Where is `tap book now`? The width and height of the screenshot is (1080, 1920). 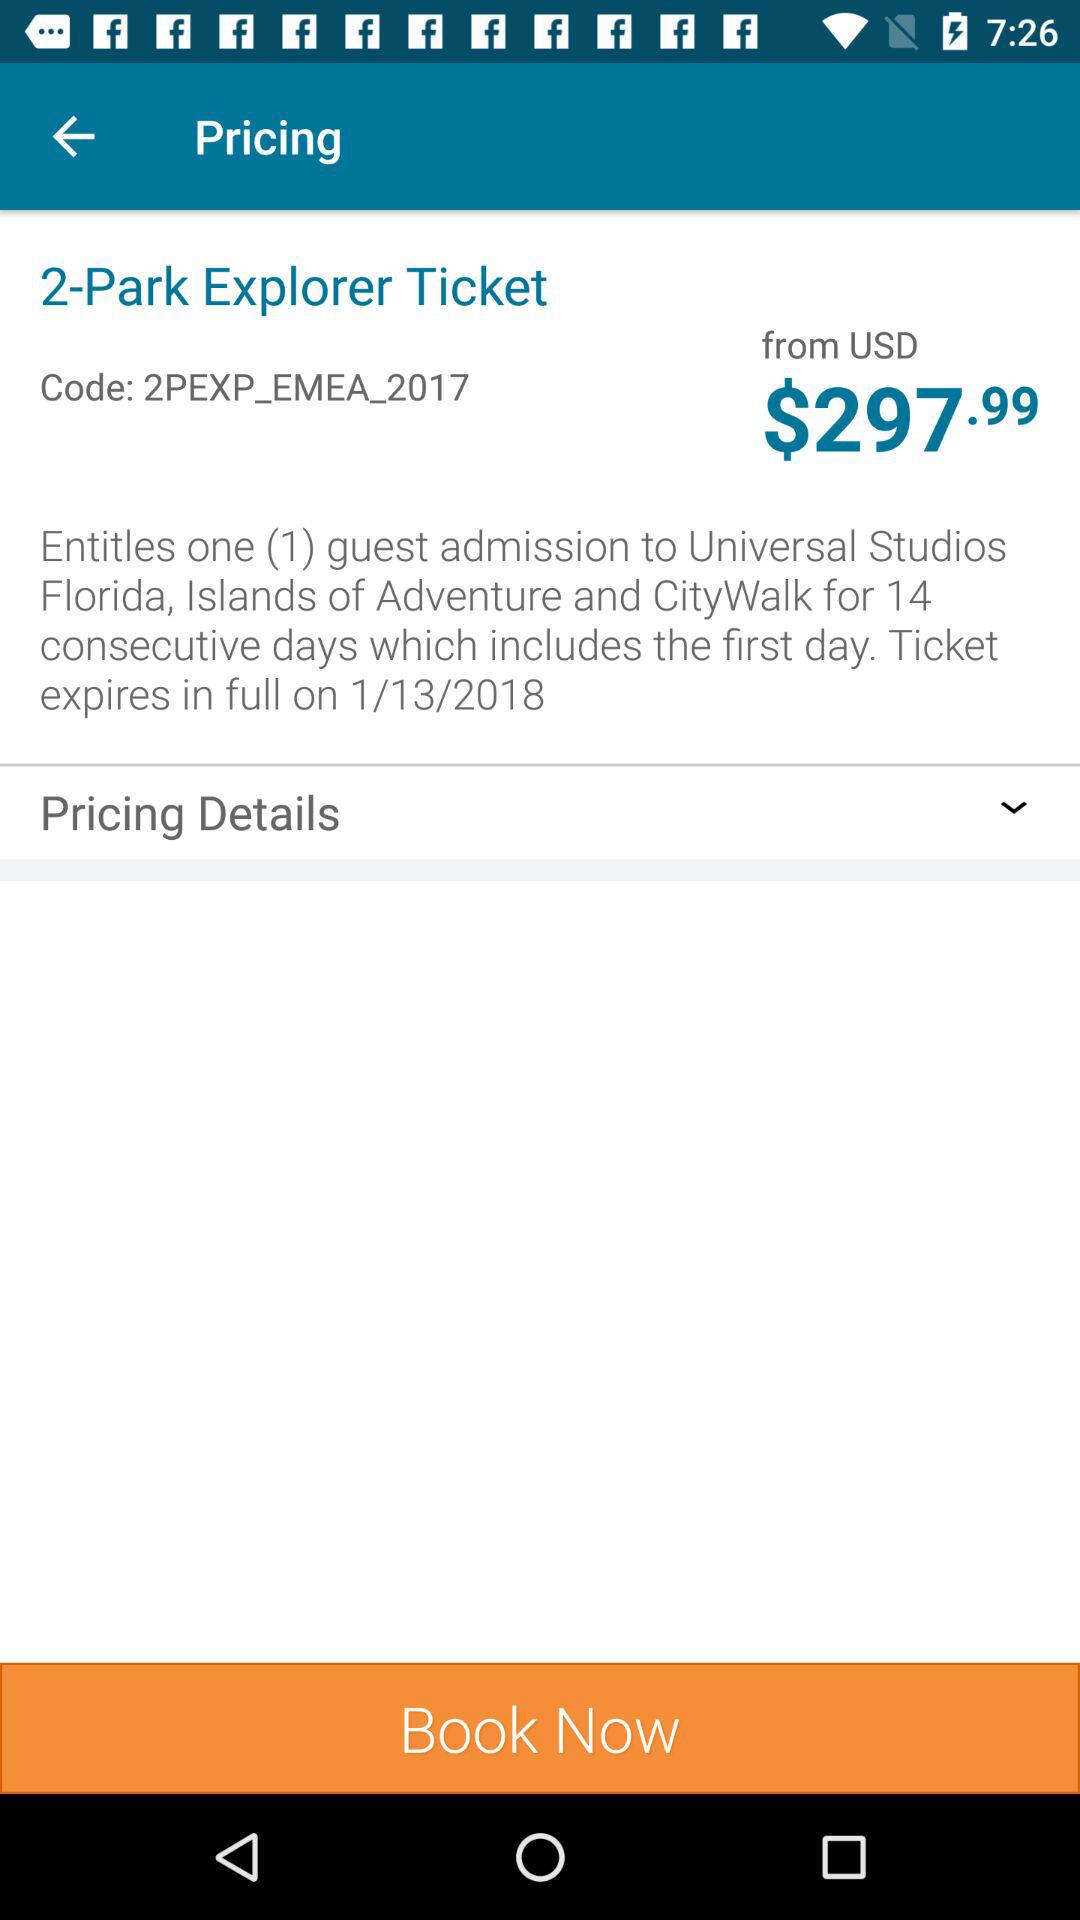 tap book now is located at coordinates (540, 1728).